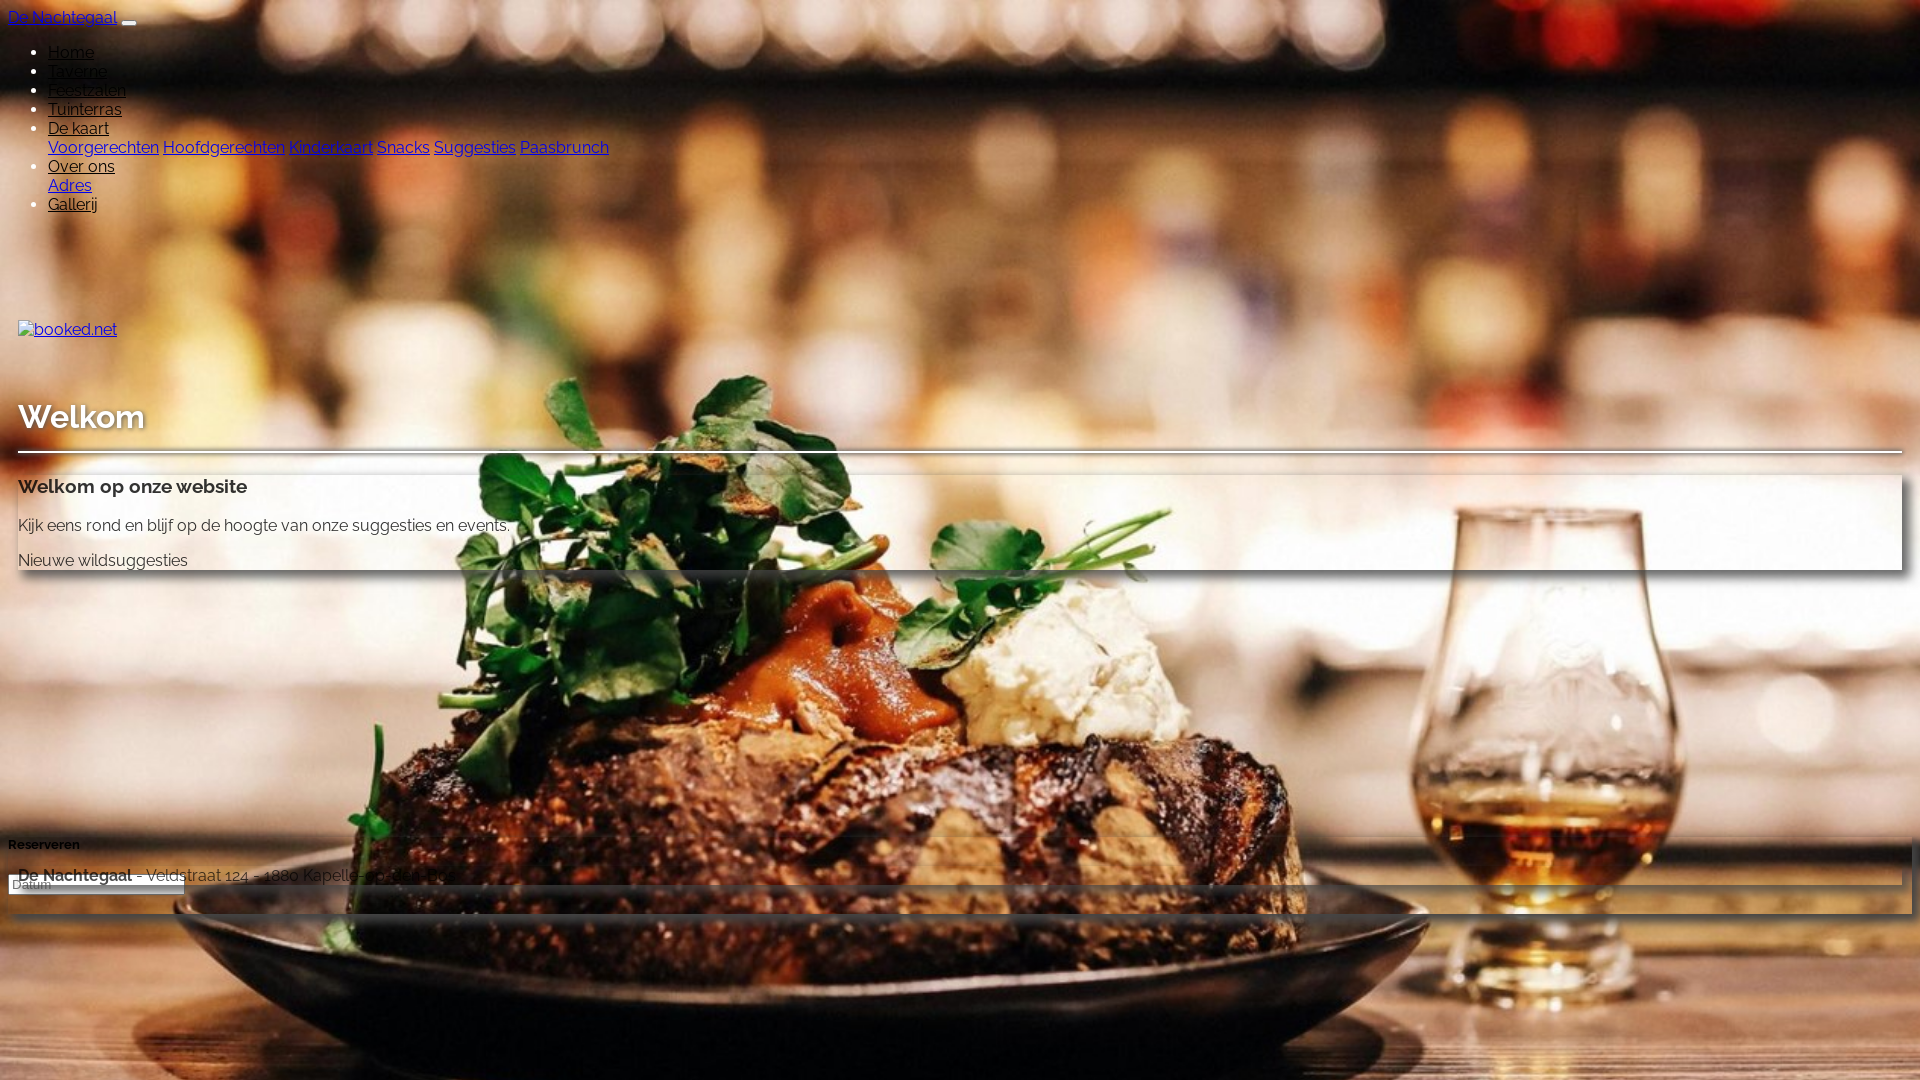 This screenshot has width=1920, height=1080. What do you see at coordinates (73, 204) in the screenshot?
I see `Gallerij` at bounding box center [73, 204].